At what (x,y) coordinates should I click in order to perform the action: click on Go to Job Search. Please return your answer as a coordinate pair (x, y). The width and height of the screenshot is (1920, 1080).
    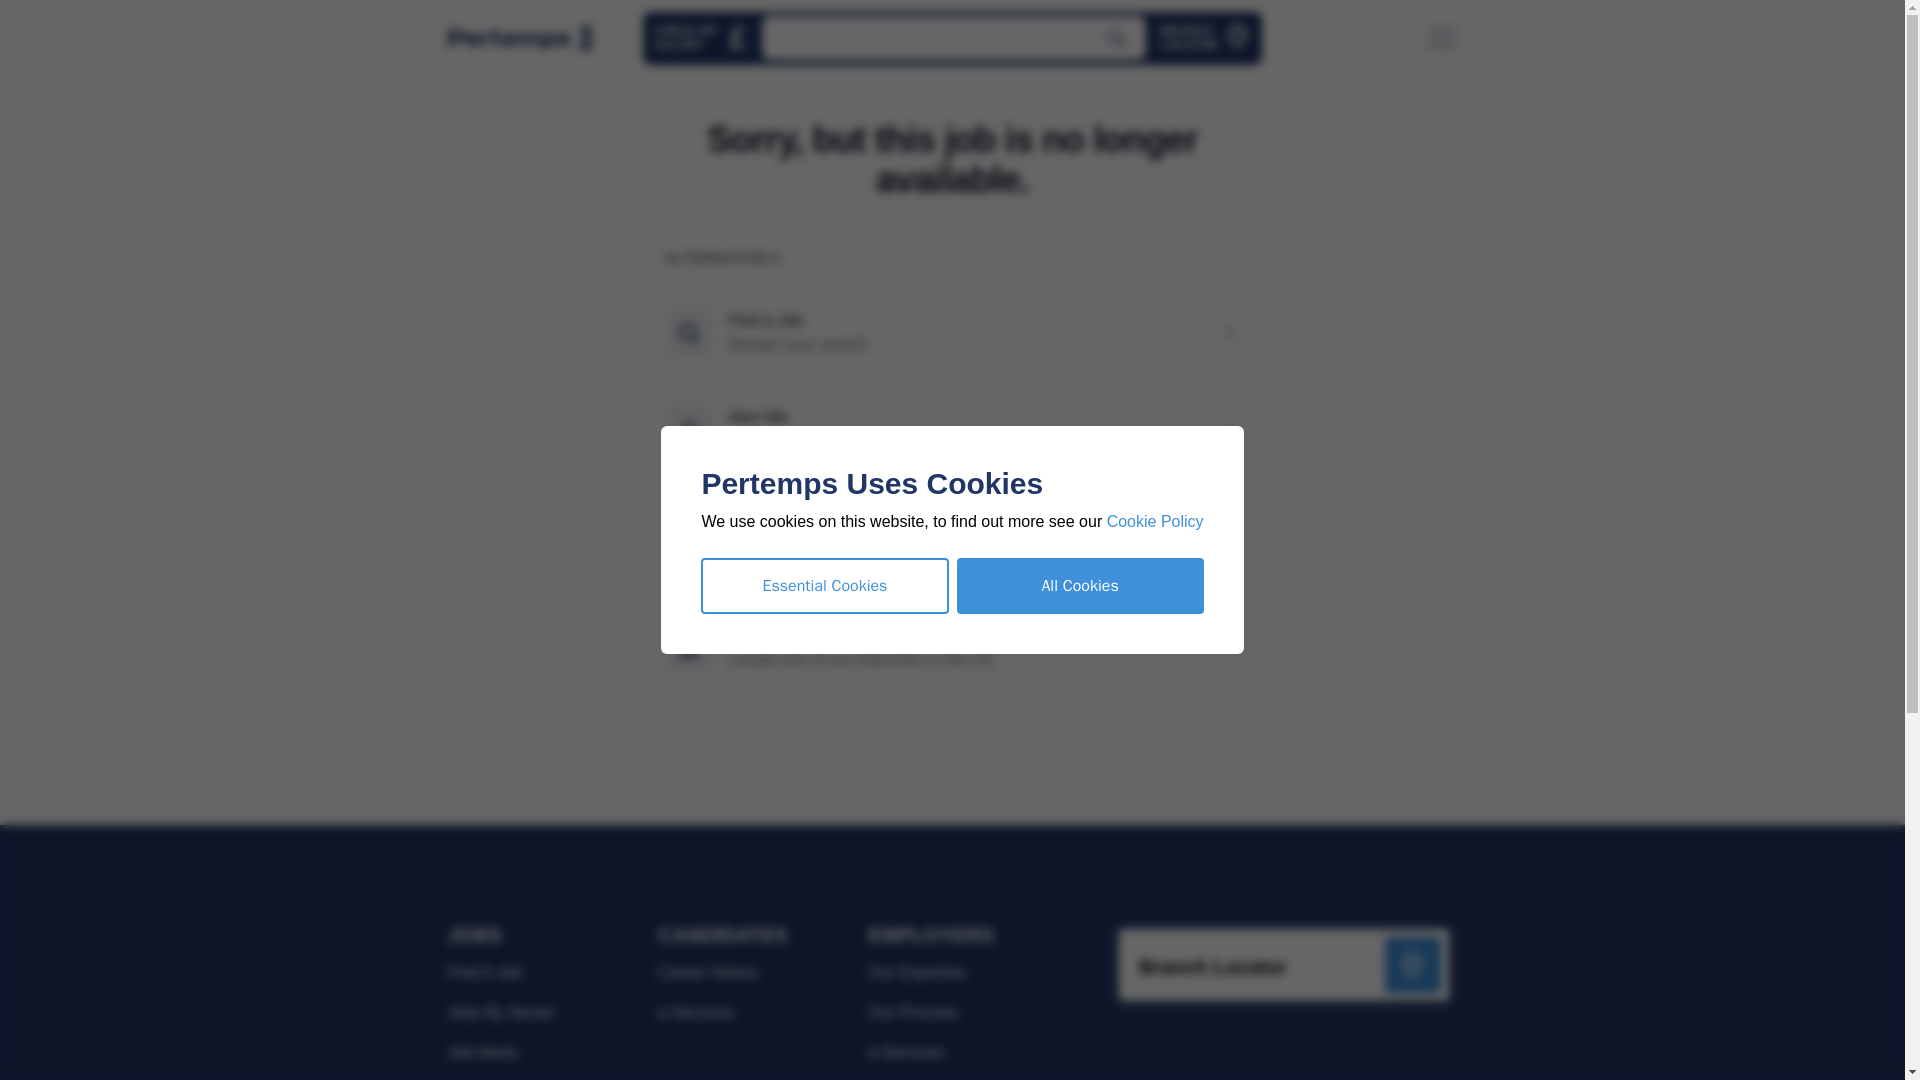
    Looking at the image, I should click on (832, 586).